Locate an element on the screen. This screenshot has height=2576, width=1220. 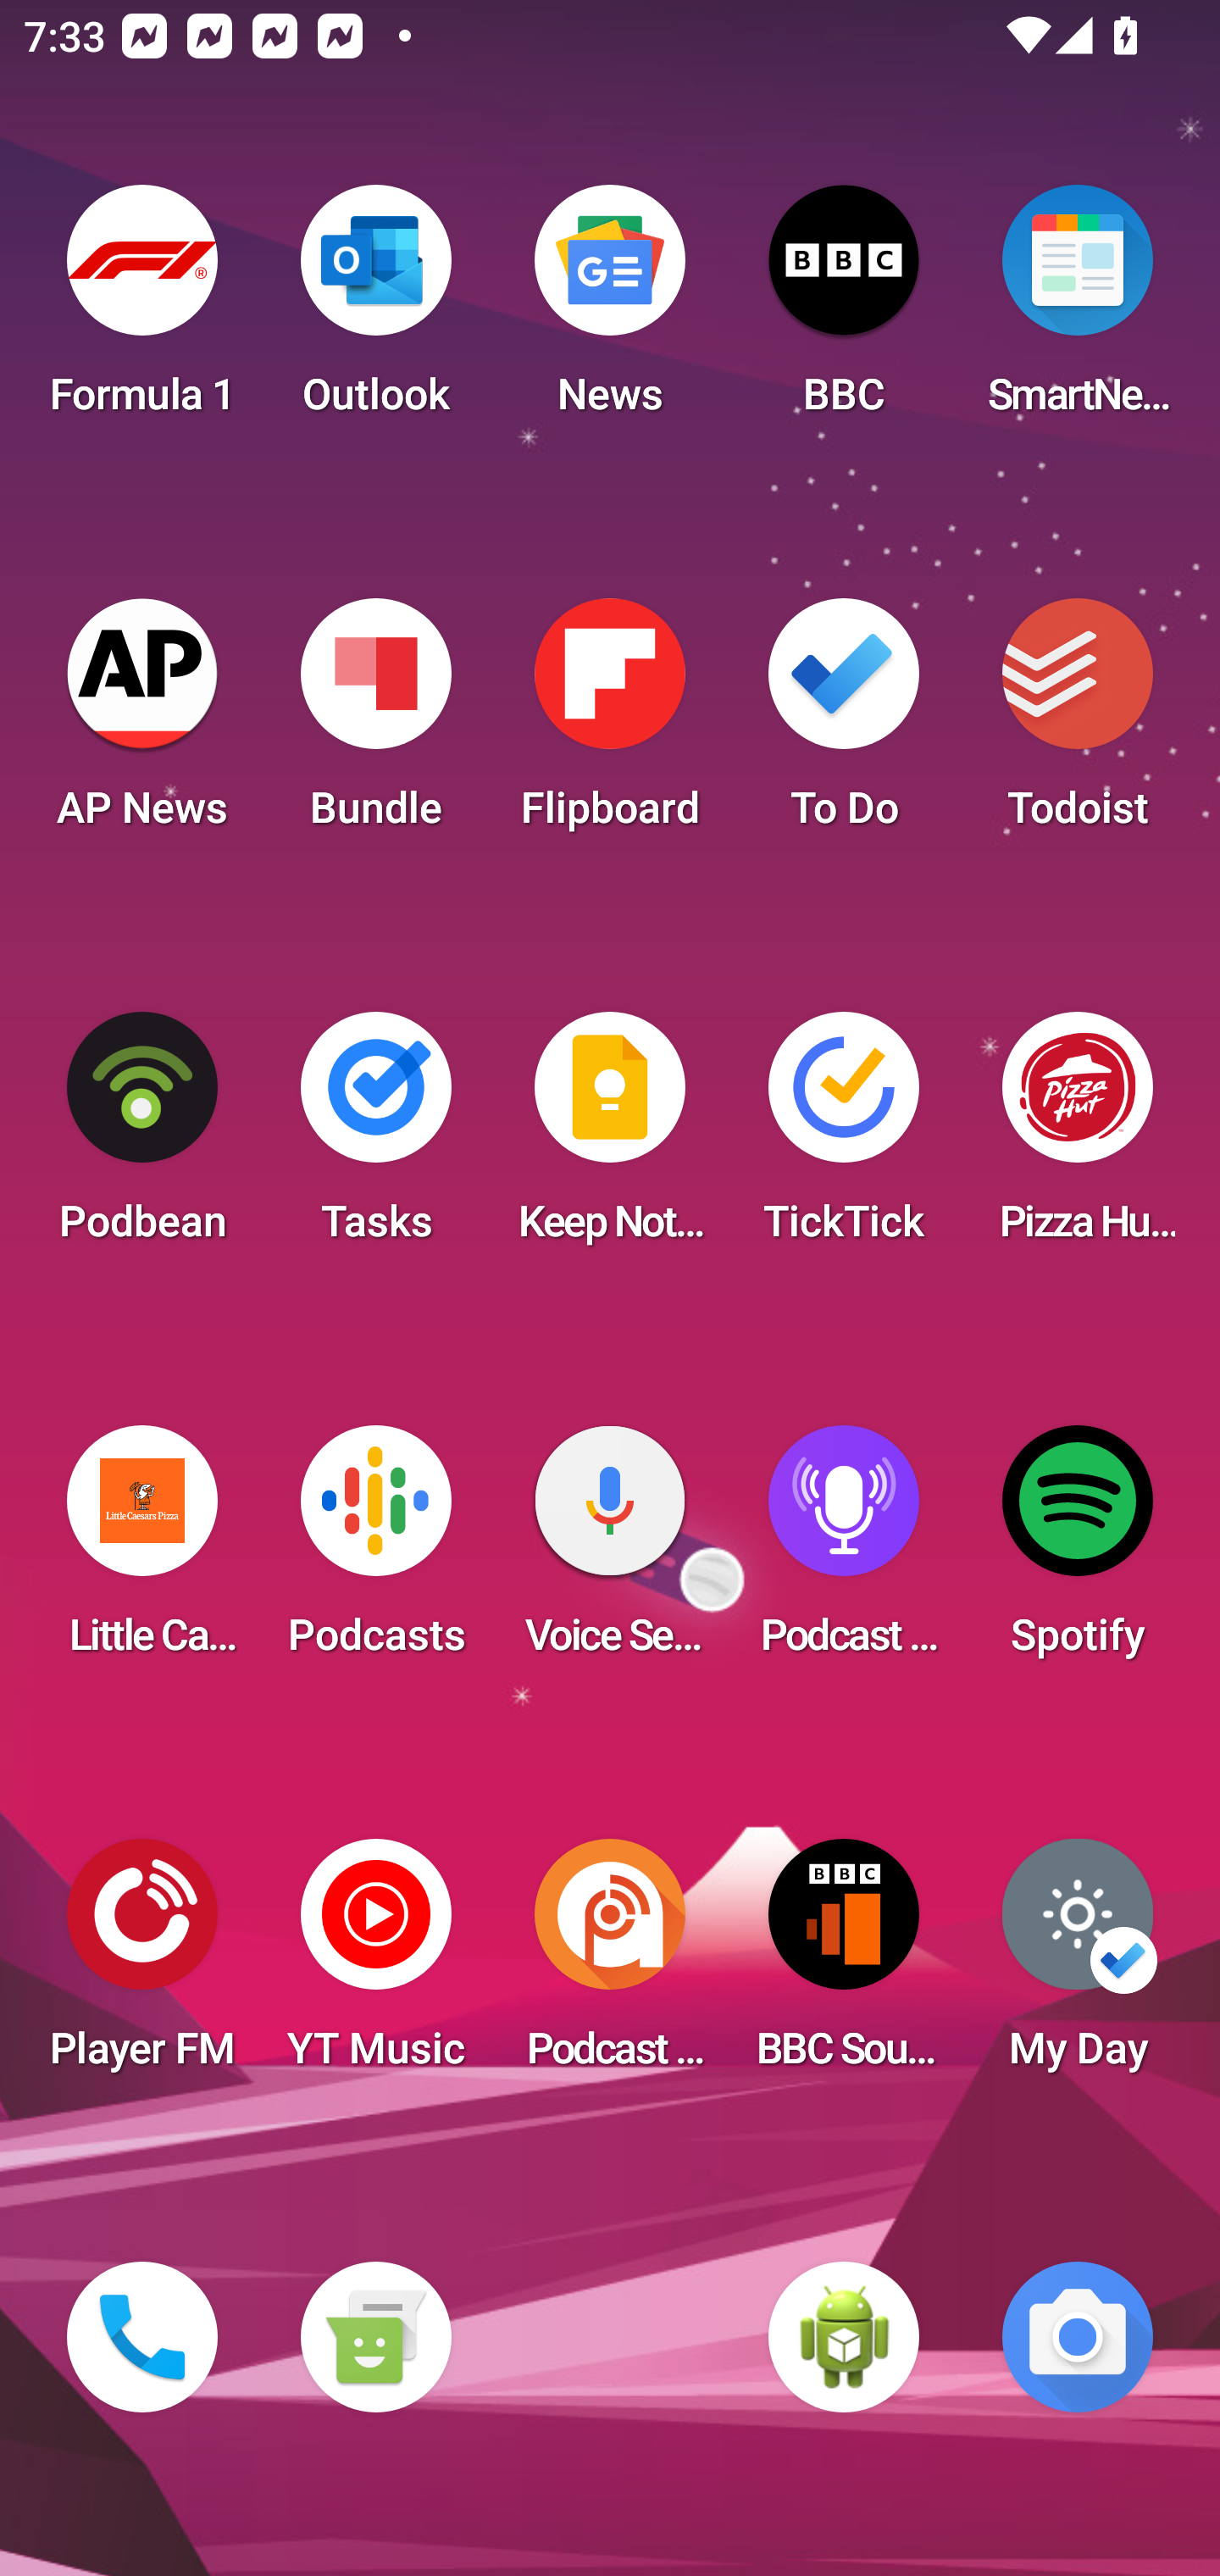
YT Music is located at coordinates (375, 1964).